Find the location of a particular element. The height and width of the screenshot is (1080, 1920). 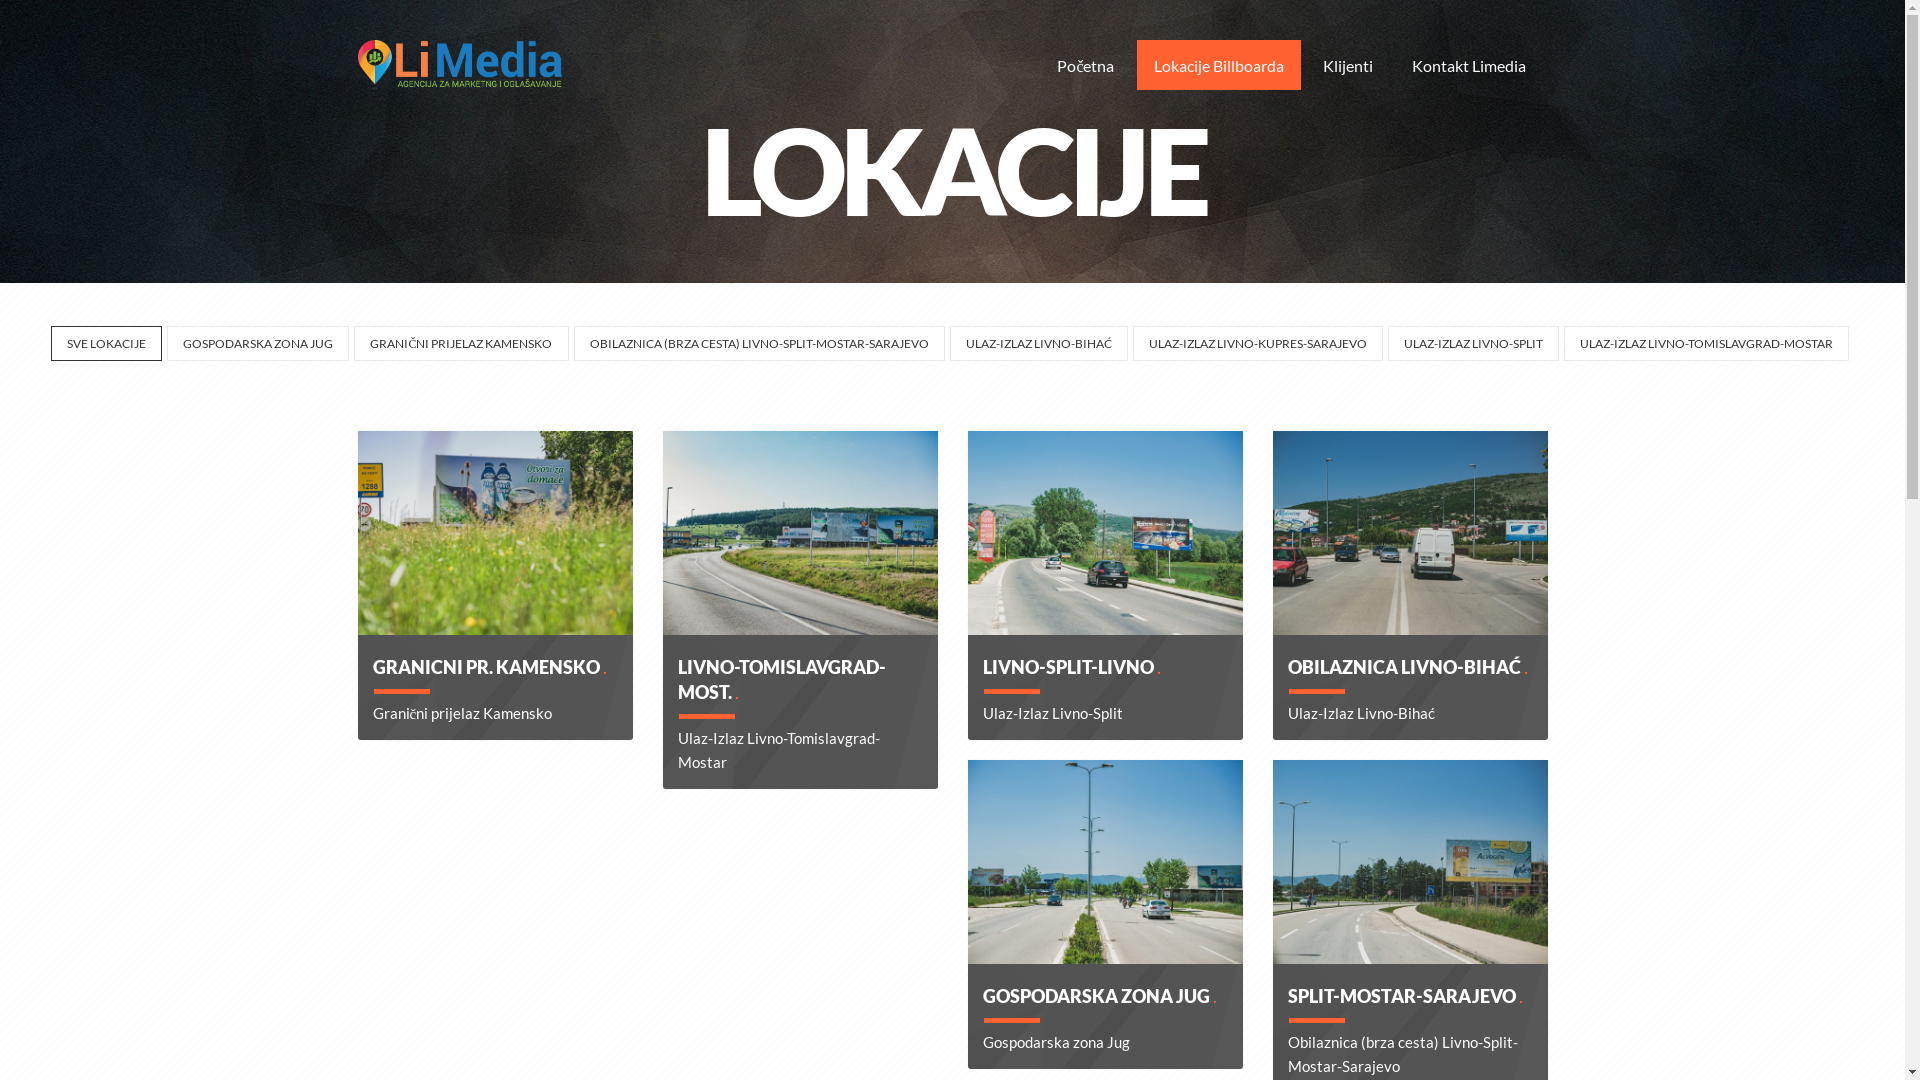

Kontakt Limedia is located at coordinates (1468, 65).